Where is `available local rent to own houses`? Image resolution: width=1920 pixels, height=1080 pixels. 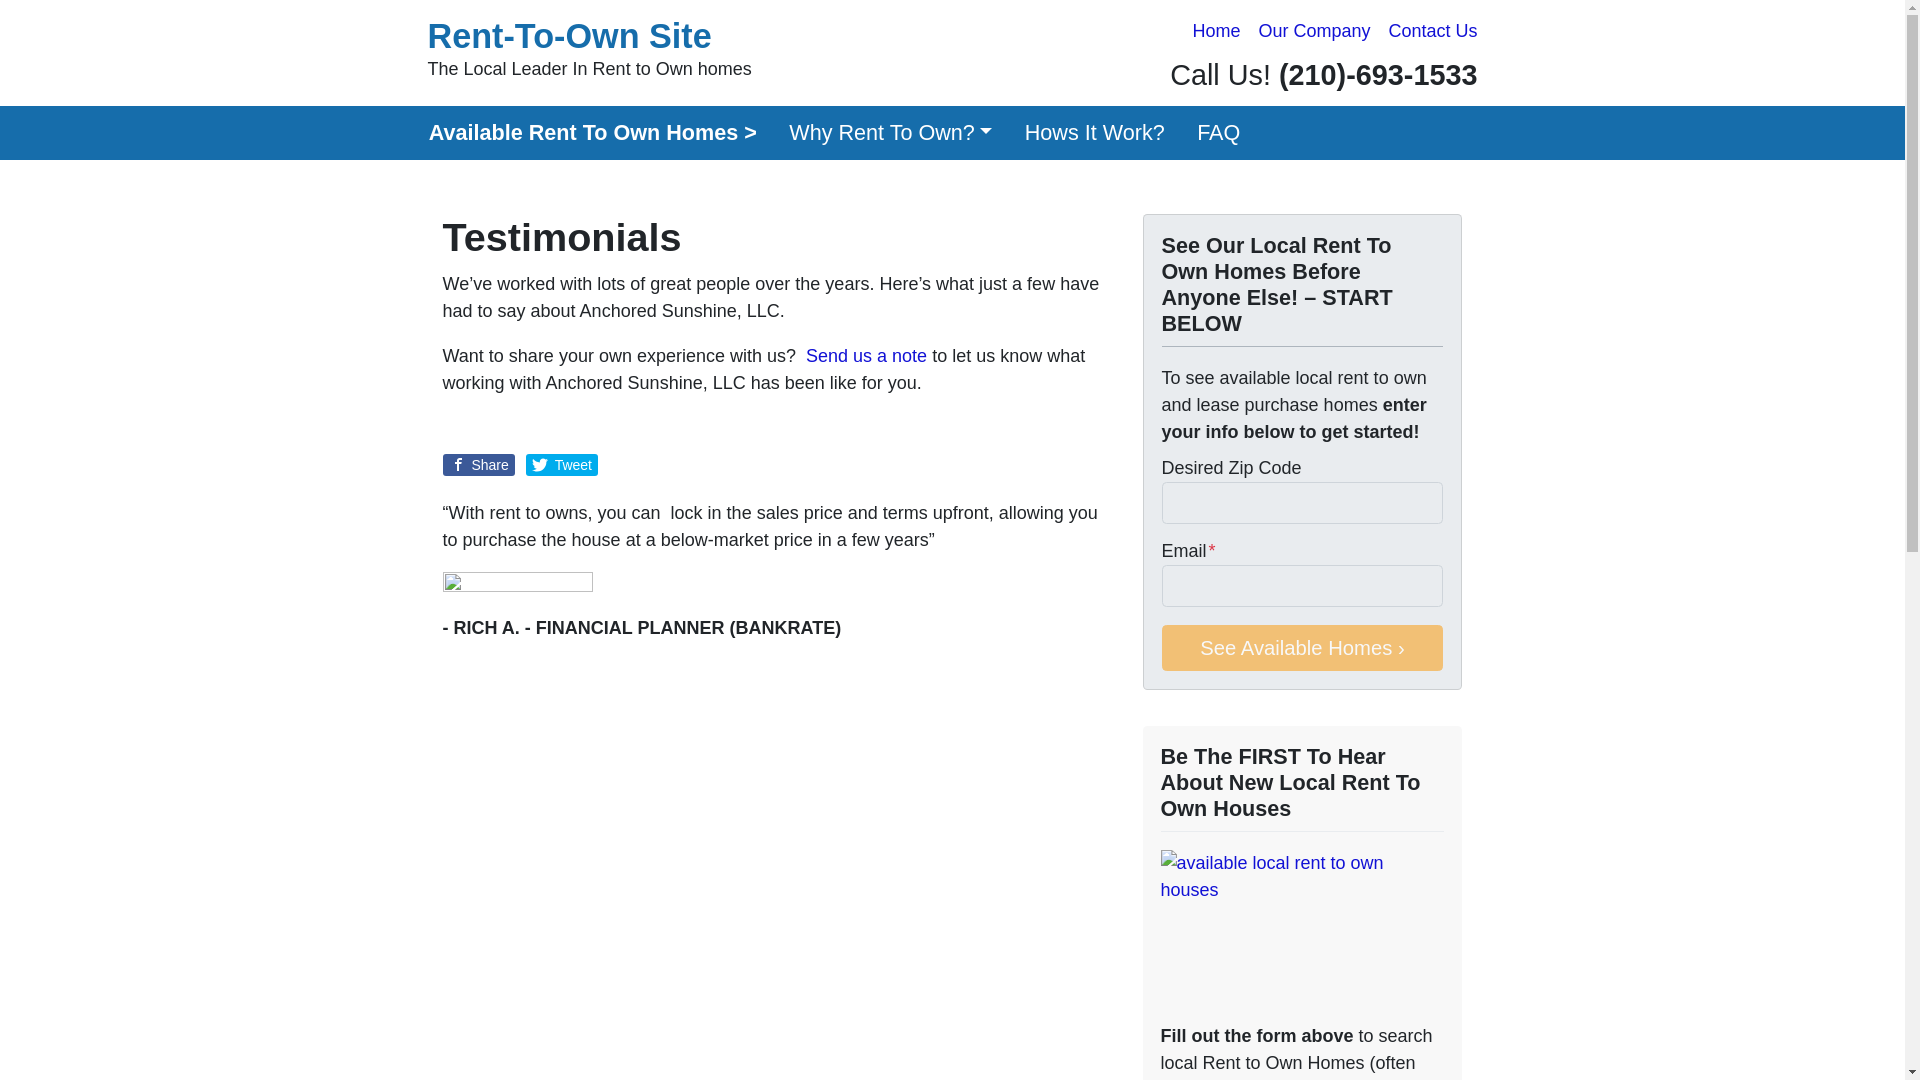
available local rent to own houses is located at coordinates (1301, 932).